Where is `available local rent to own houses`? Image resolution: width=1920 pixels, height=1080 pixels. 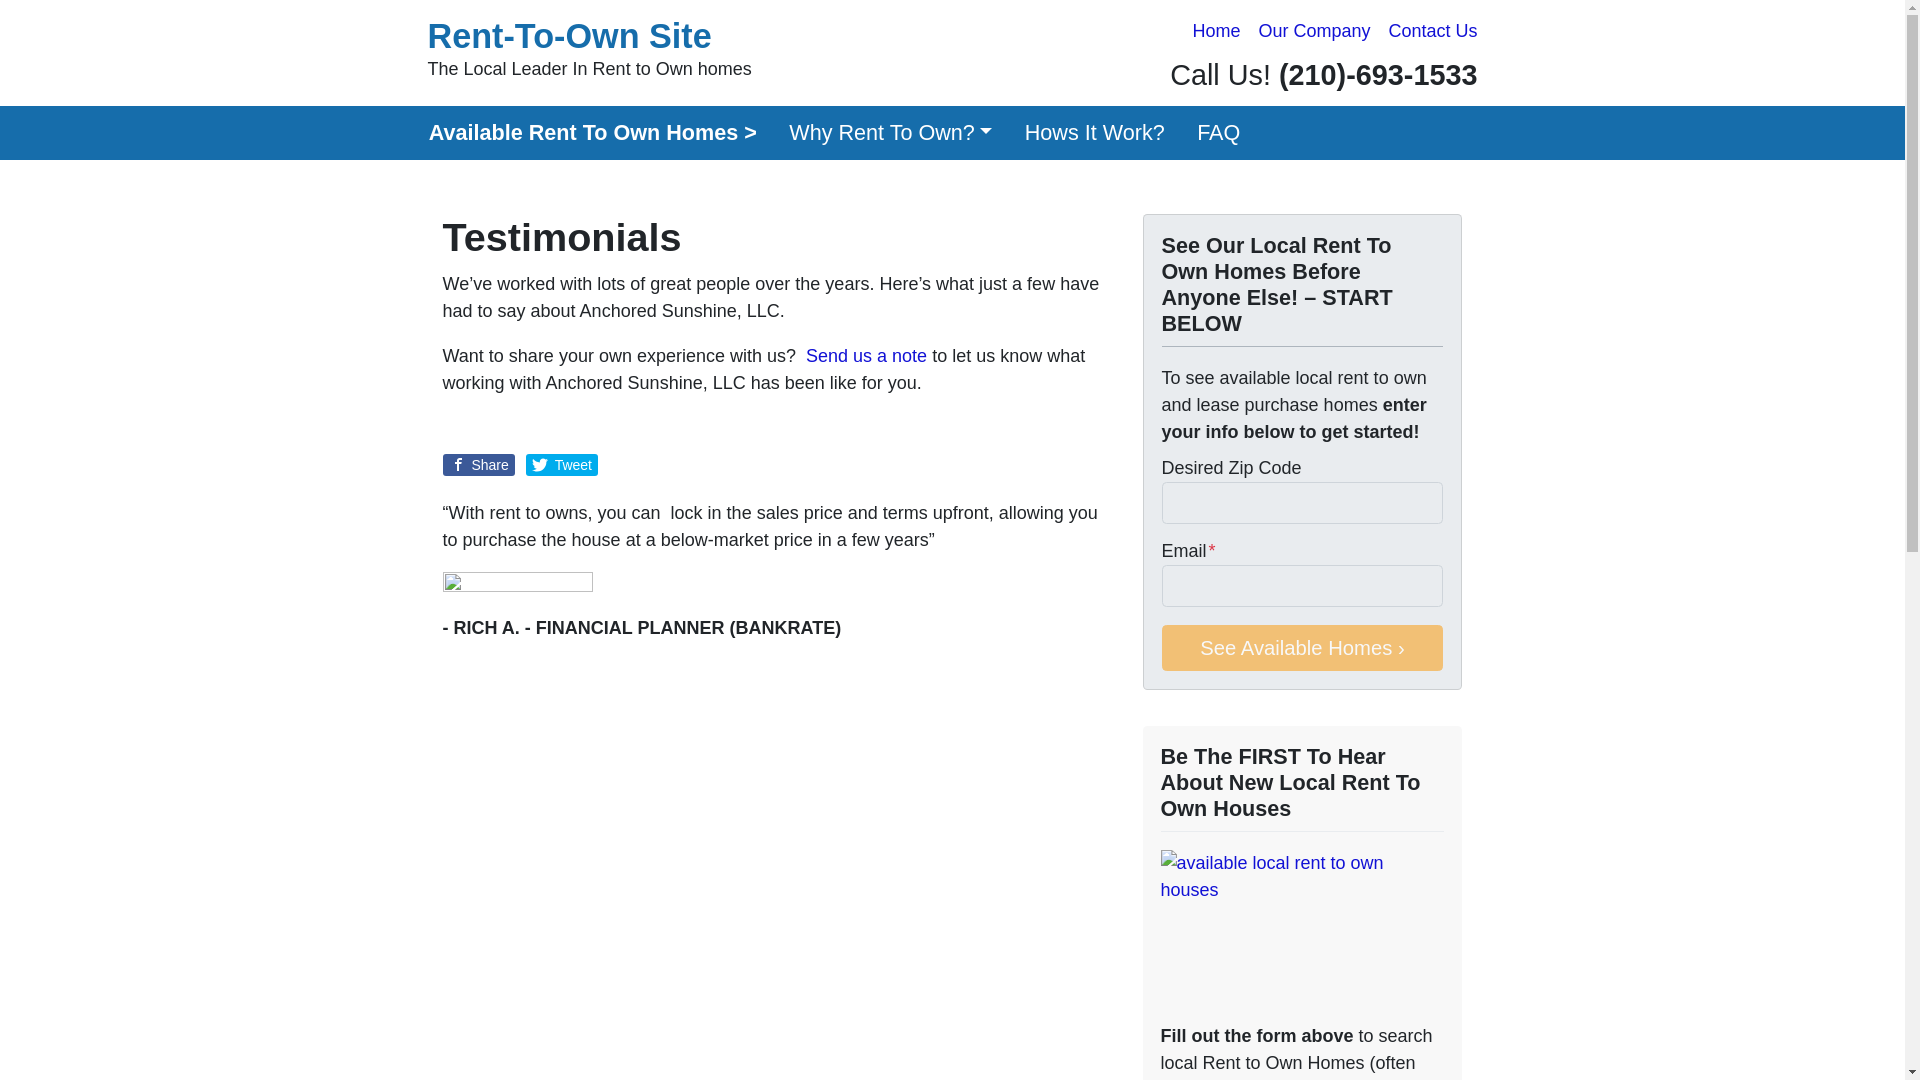
available local rent to own houses is located at coordinates (1301, 932).